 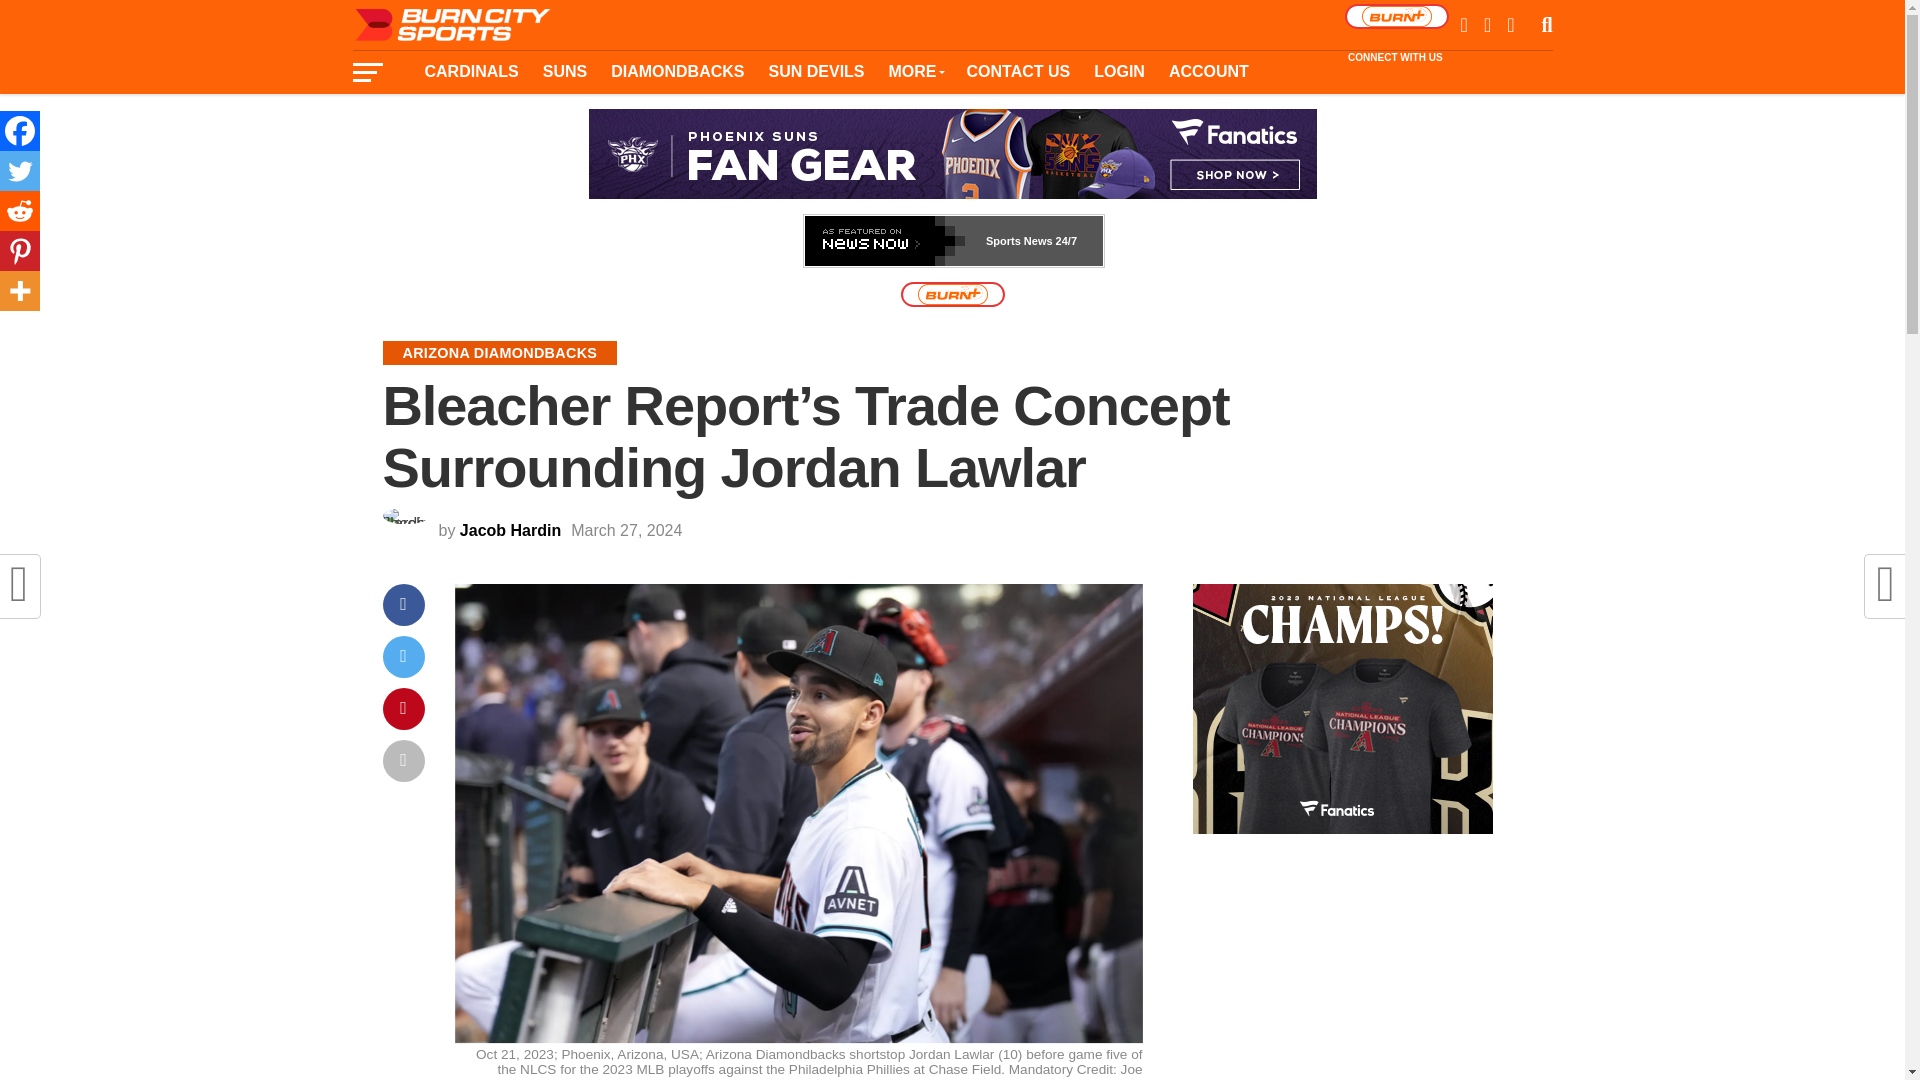 What do you see at coordinates (565, 71) in the screenshot?
I see `SUNS` at bounding box center [565, 71].